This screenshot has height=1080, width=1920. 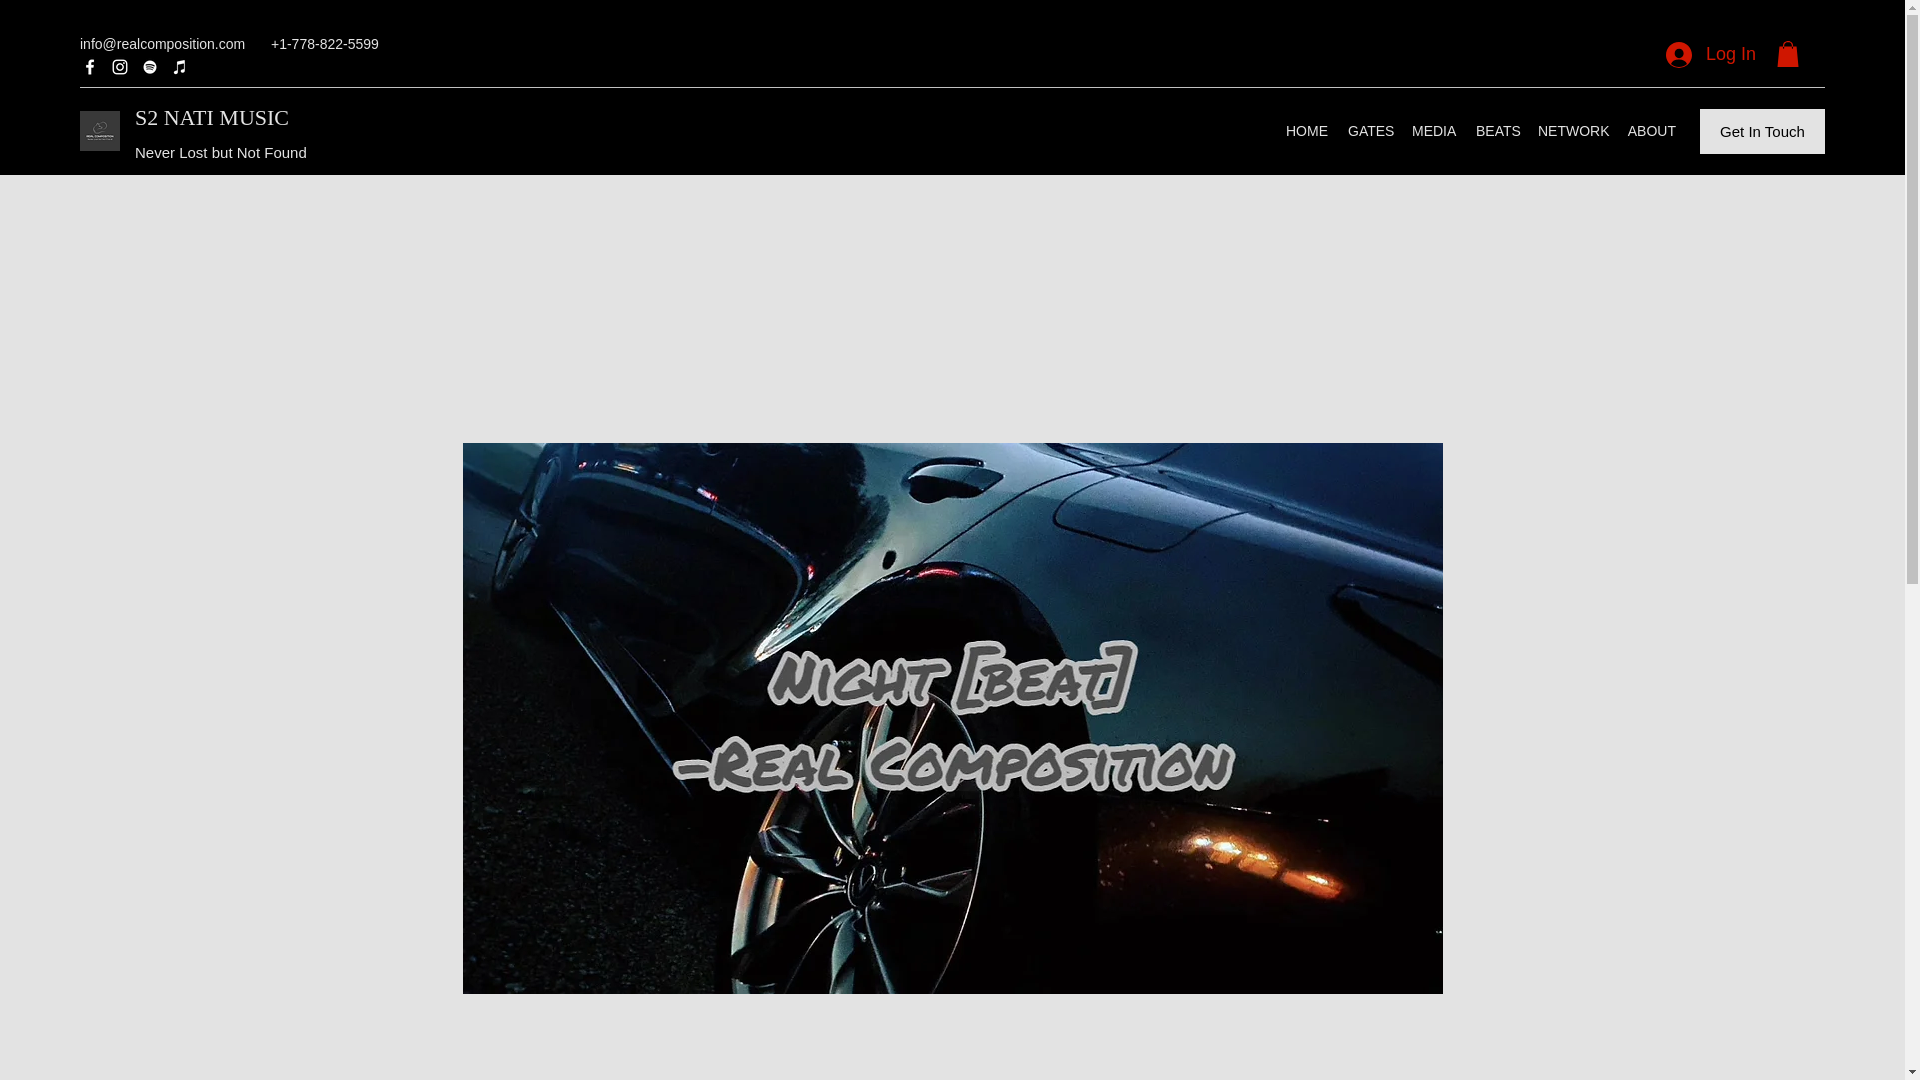 What do you see at coordinates (1572, 130) in the screenshot?
I see `NETWORK` at bounding box center [1572, 130].